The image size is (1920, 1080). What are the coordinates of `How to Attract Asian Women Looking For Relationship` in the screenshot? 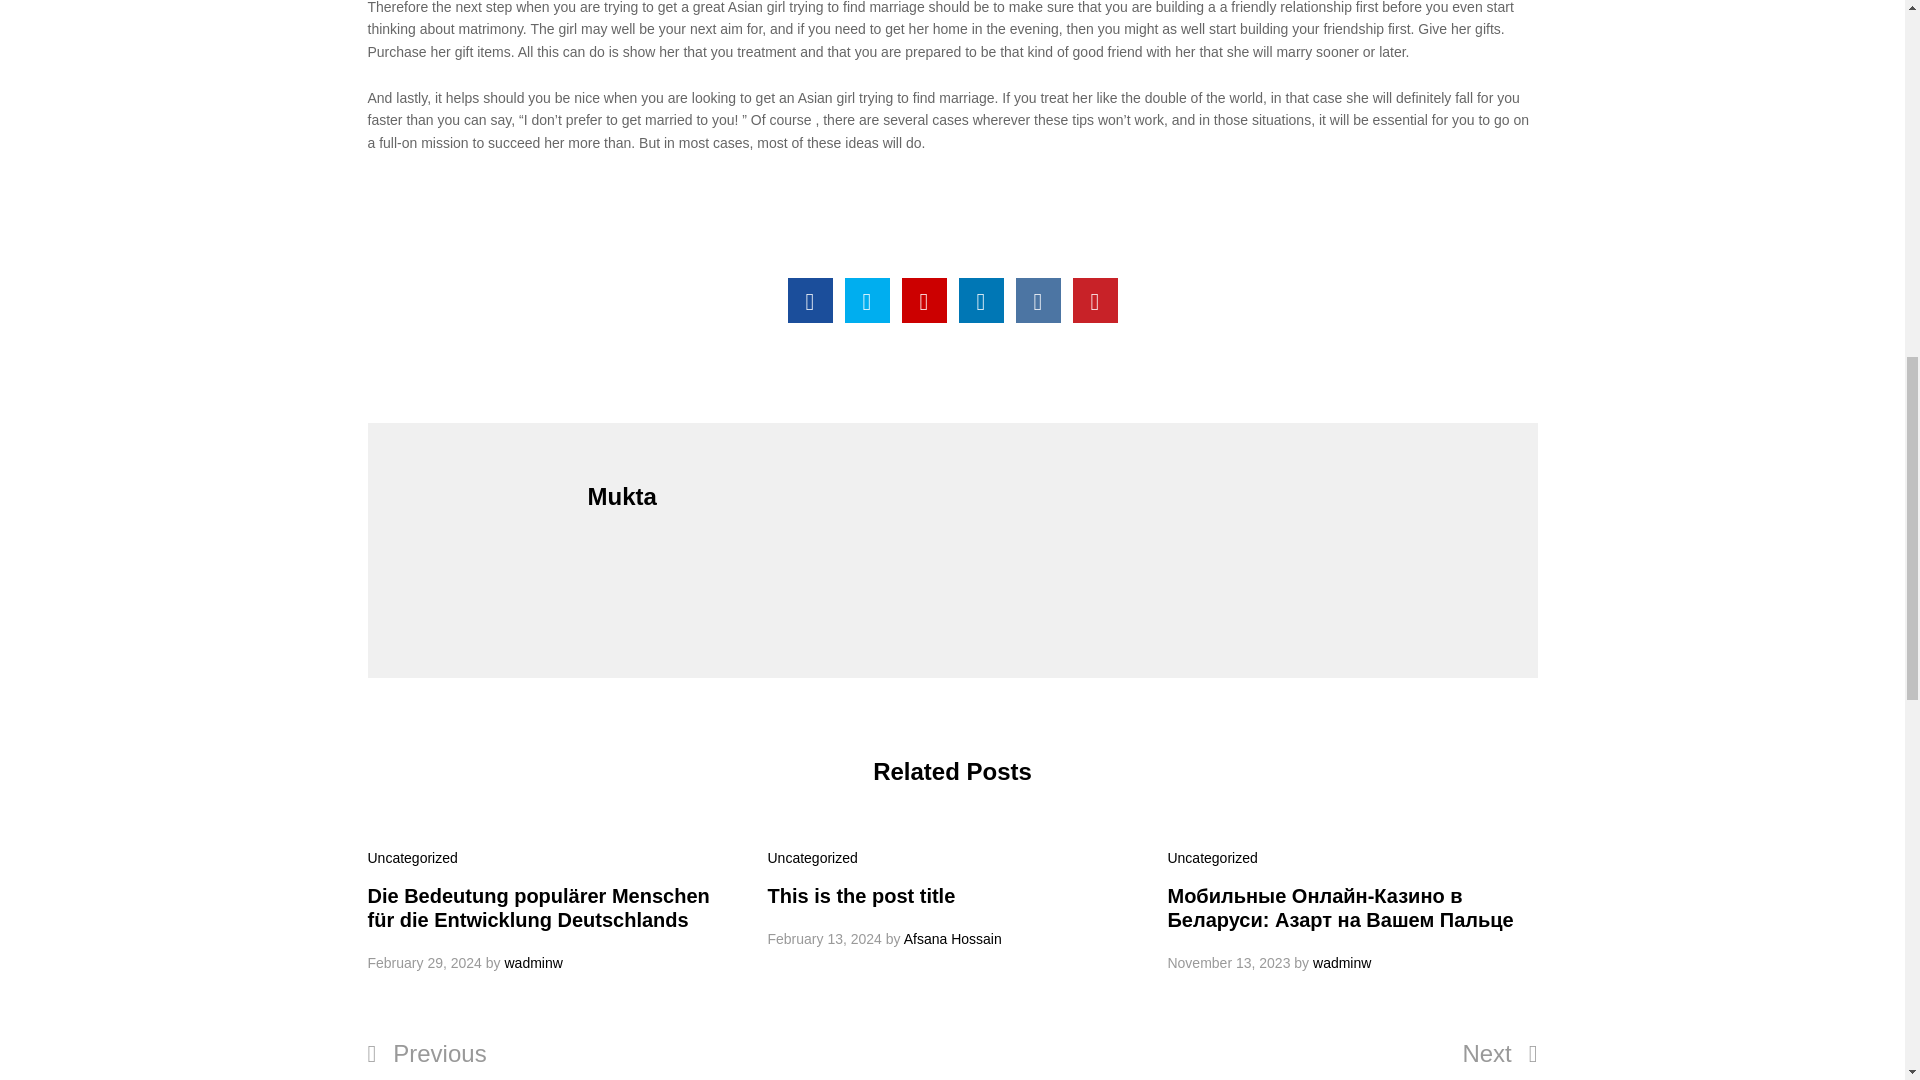 It's located at (810, 300).